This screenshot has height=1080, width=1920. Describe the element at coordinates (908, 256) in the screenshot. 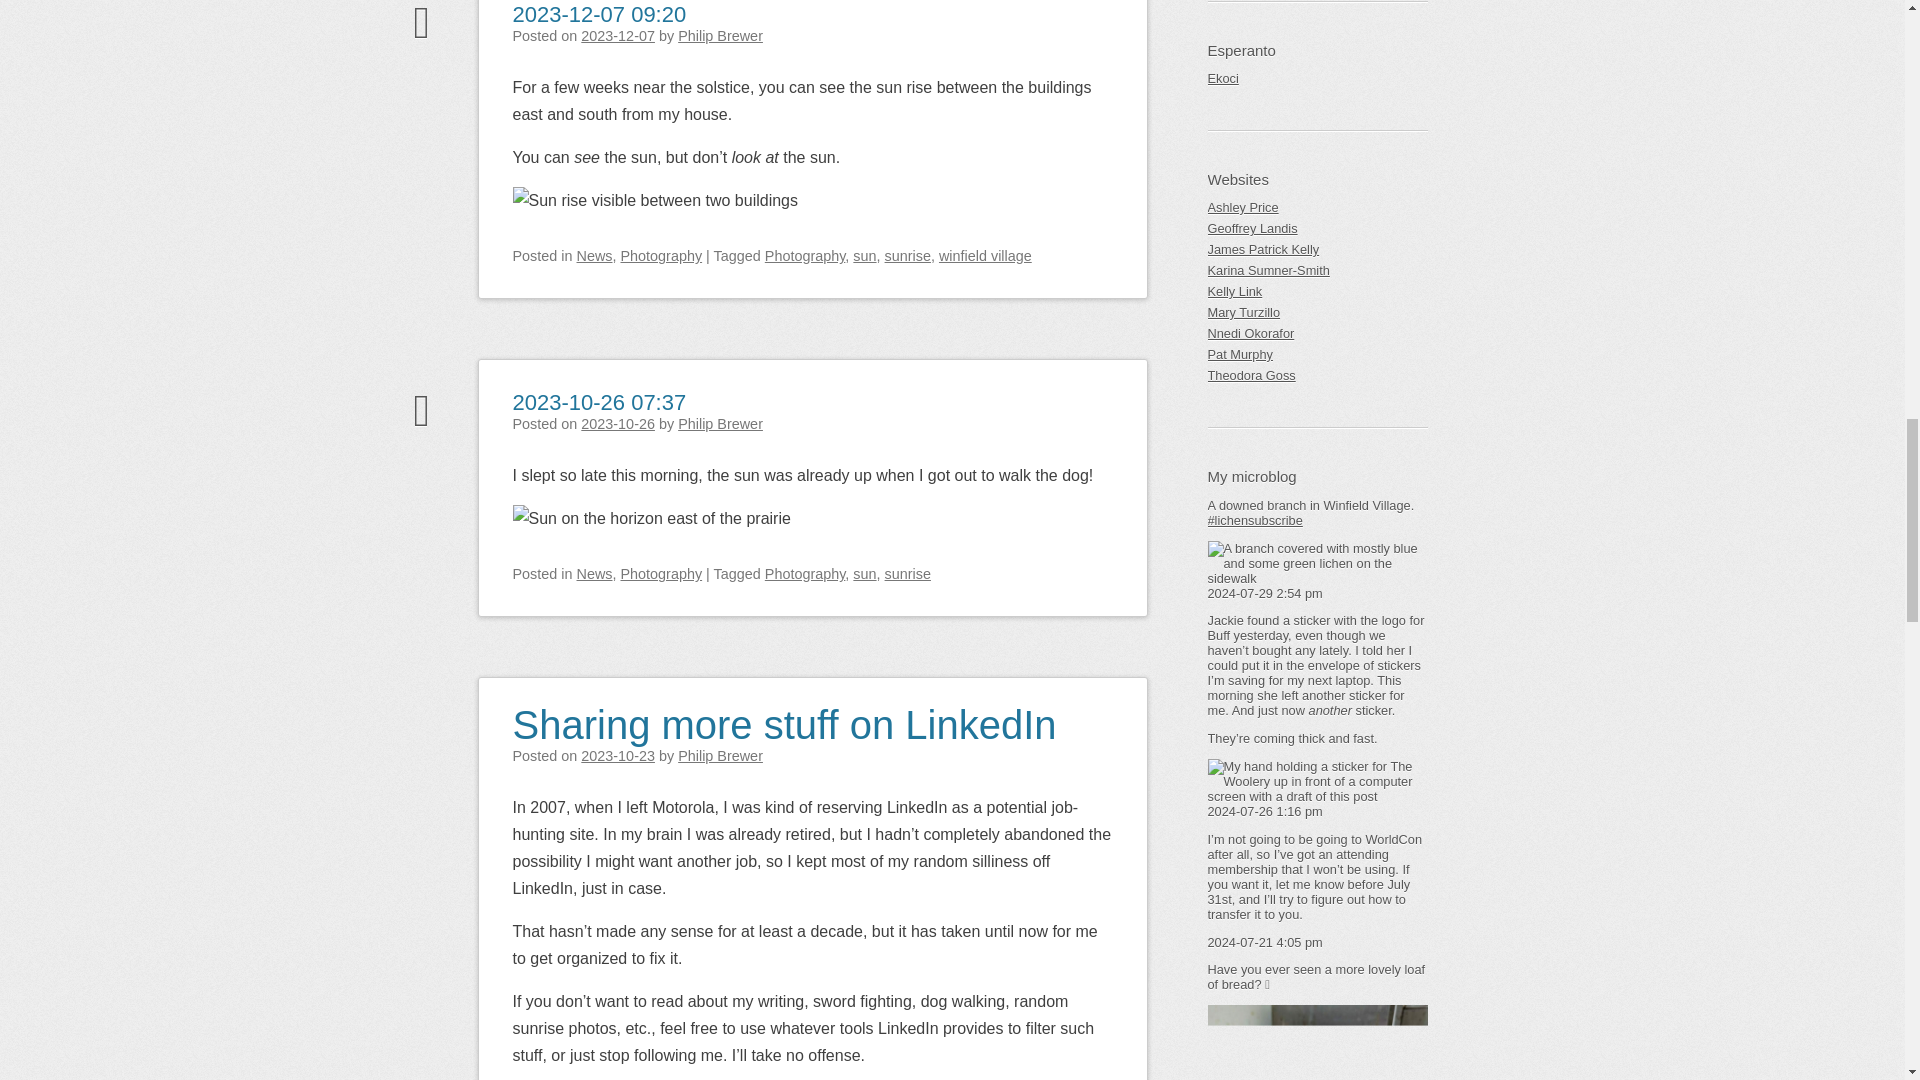

I see `sunrise` at that location.